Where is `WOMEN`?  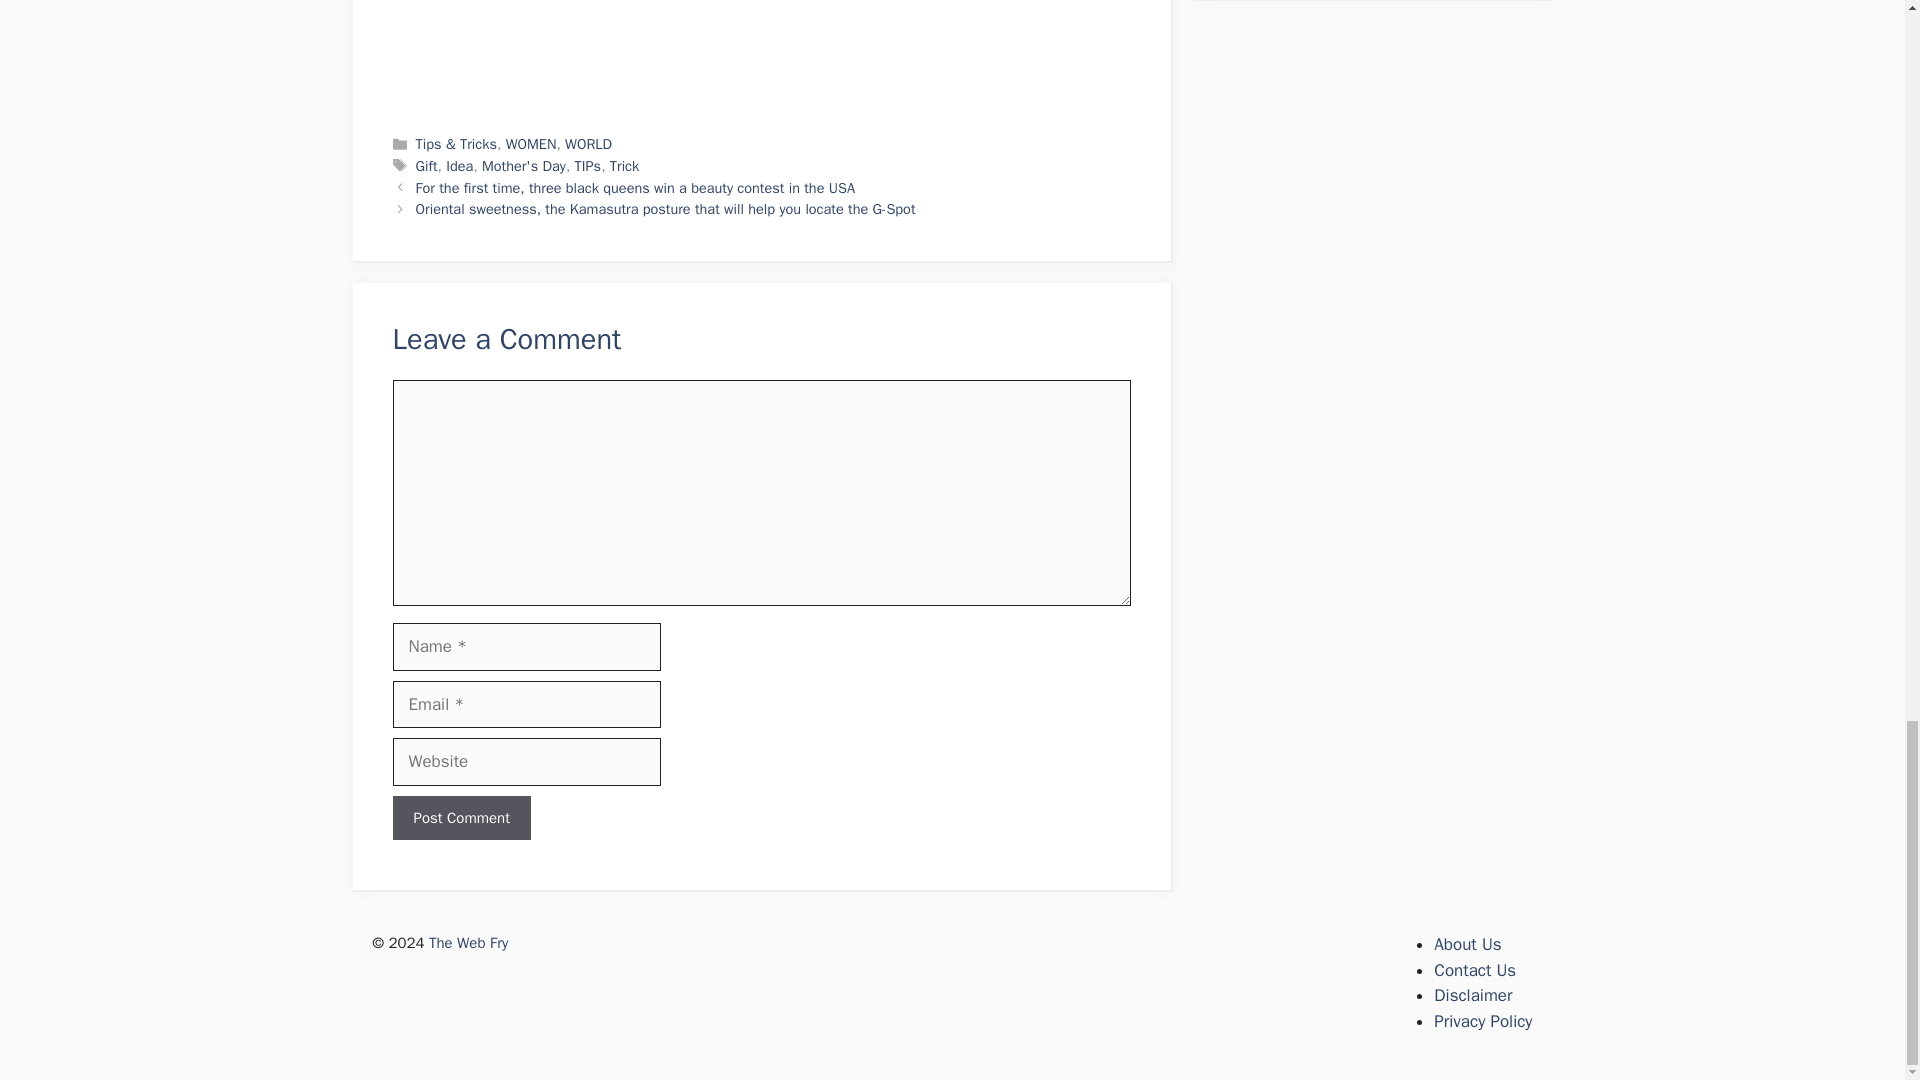 WOMEN is located at coordinates (531, 144).